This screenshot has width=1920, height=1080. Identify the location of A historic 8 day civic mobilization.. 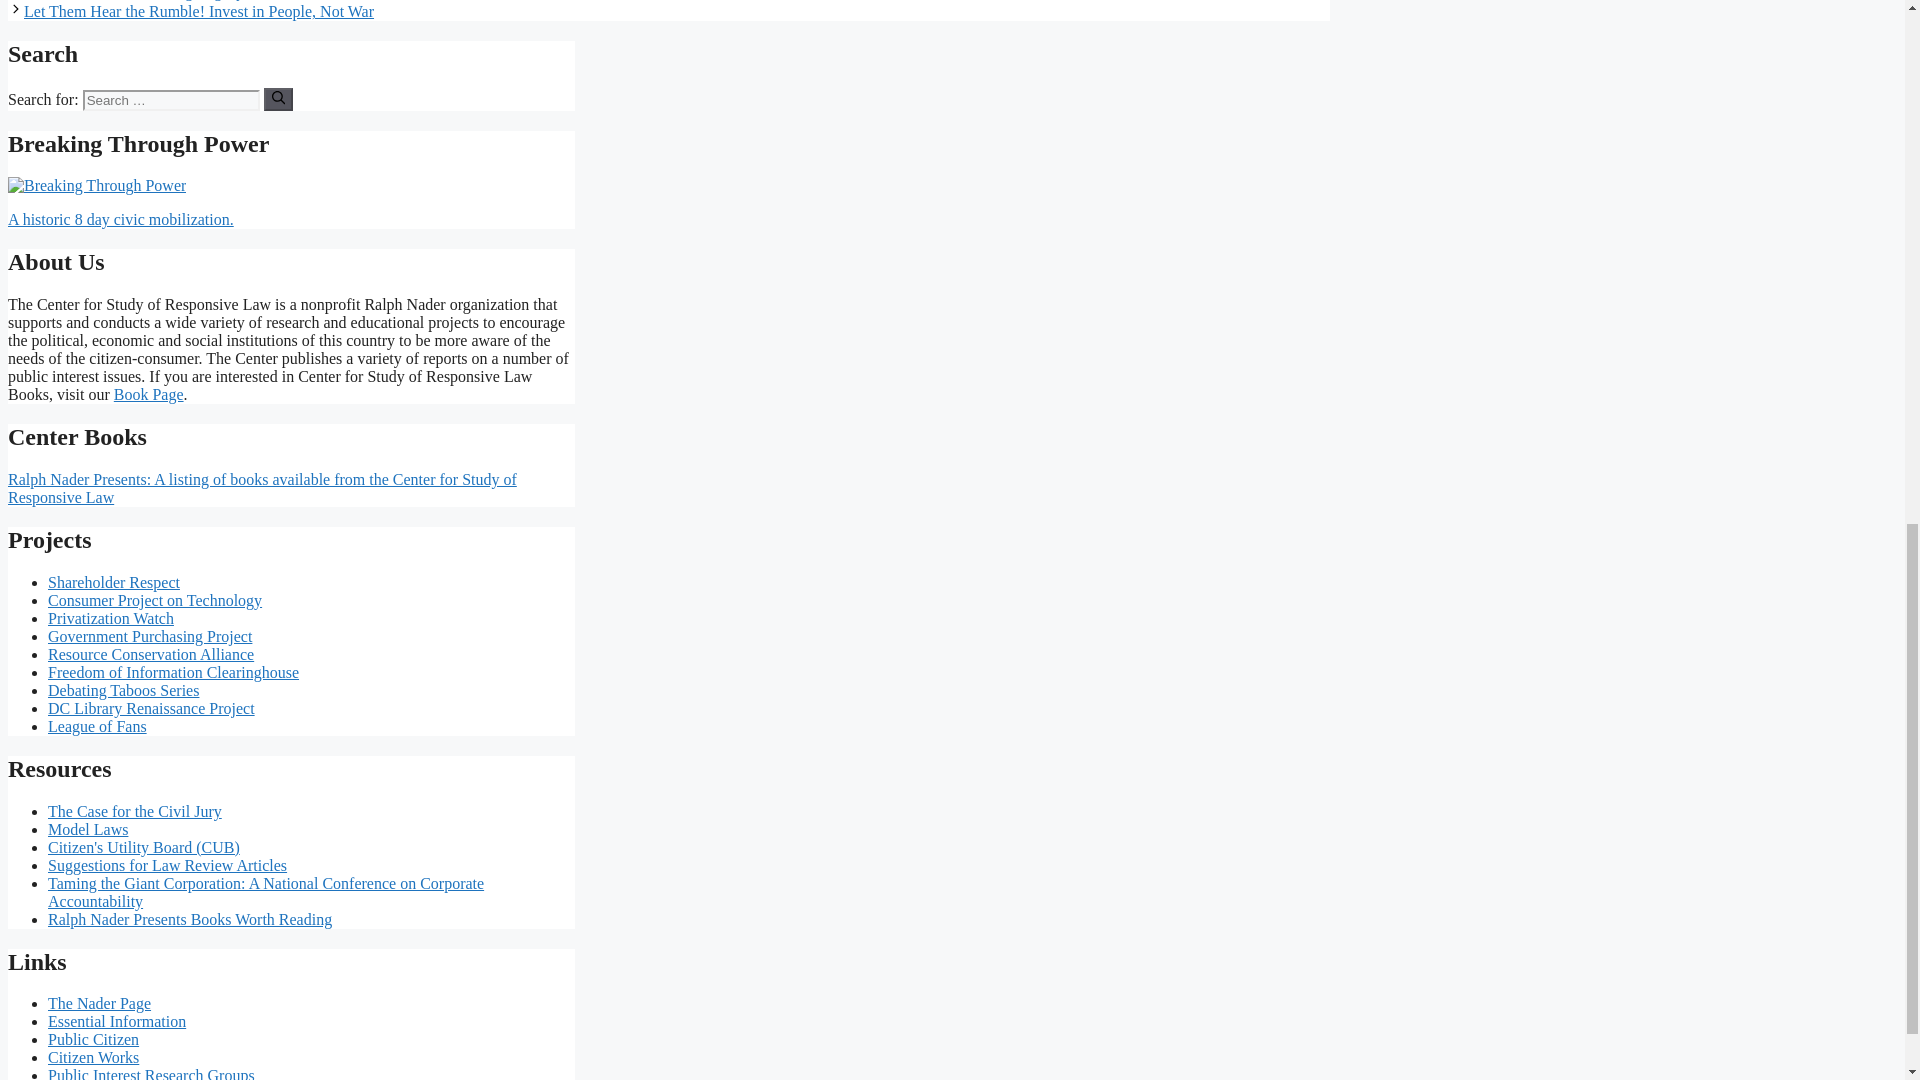
(120, 218).